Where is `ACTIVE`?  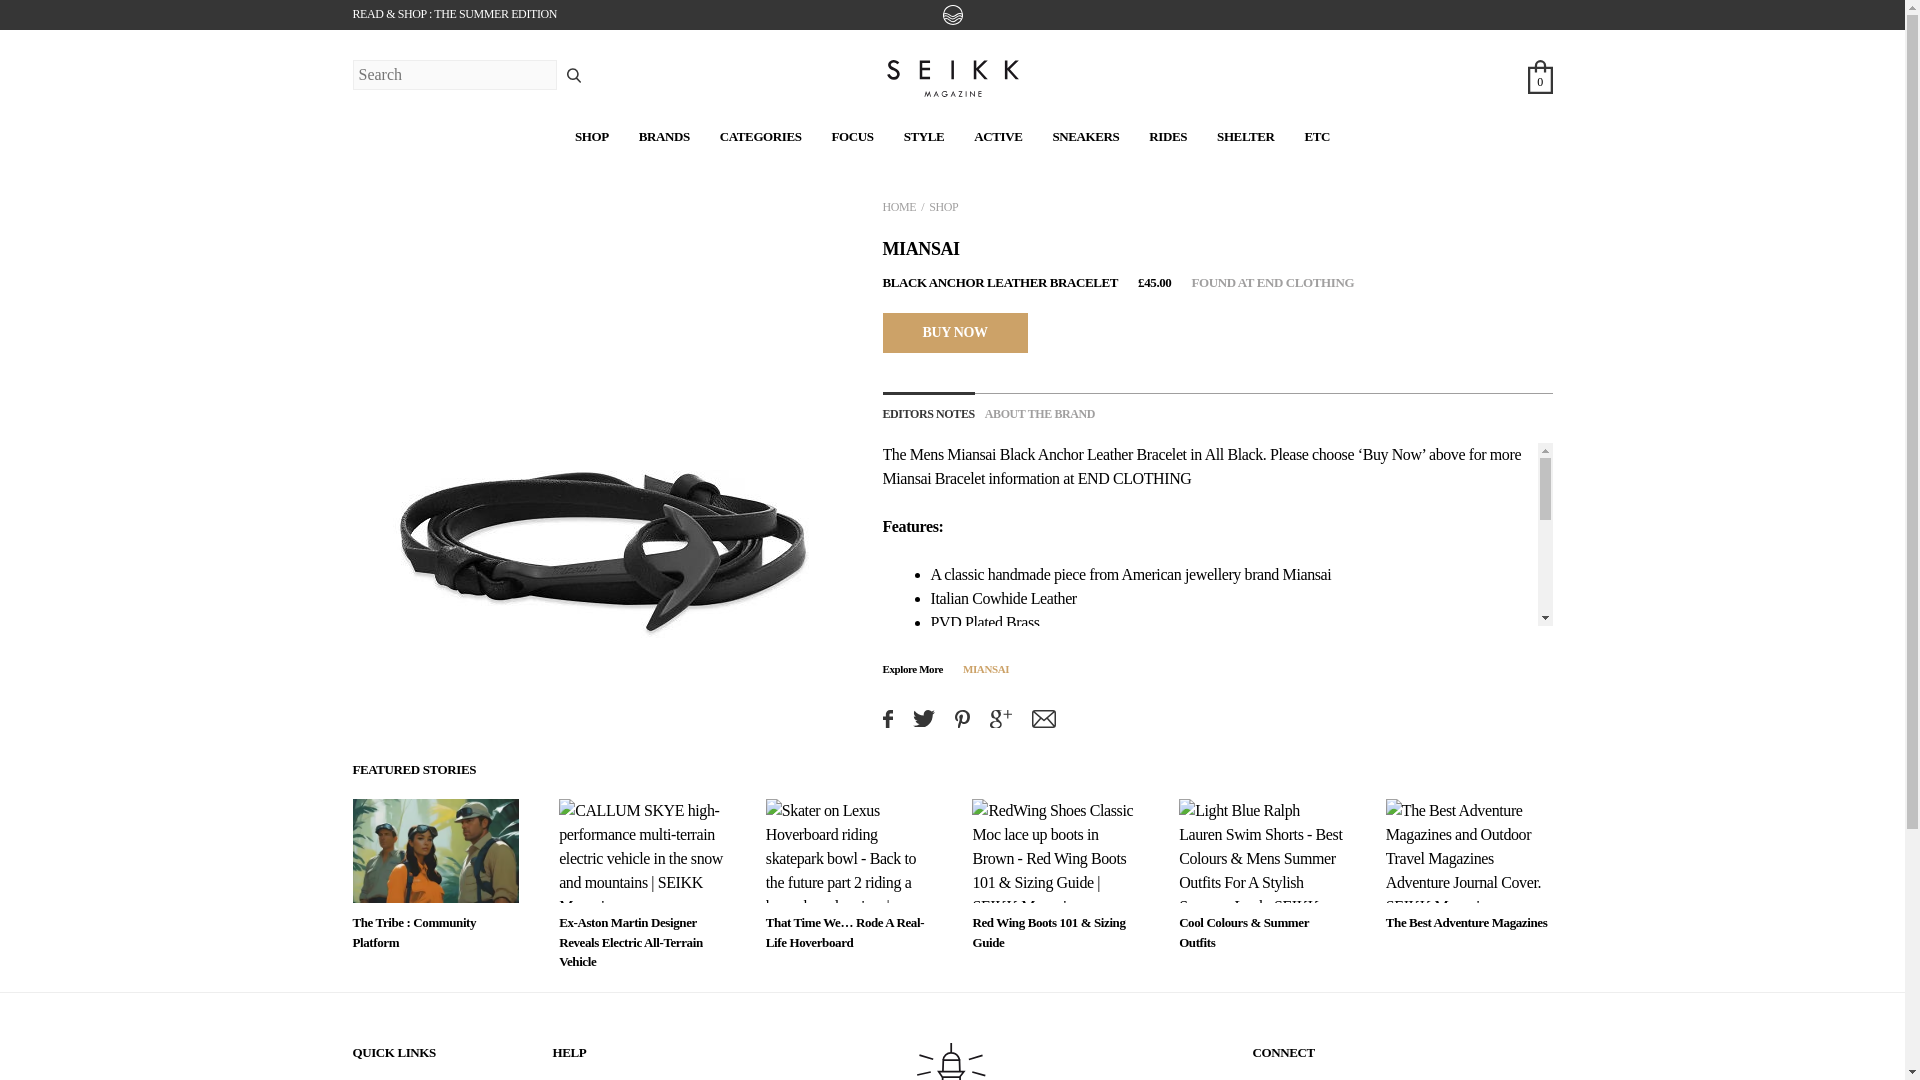
ACTIVE is located at coordinates (997, 136).